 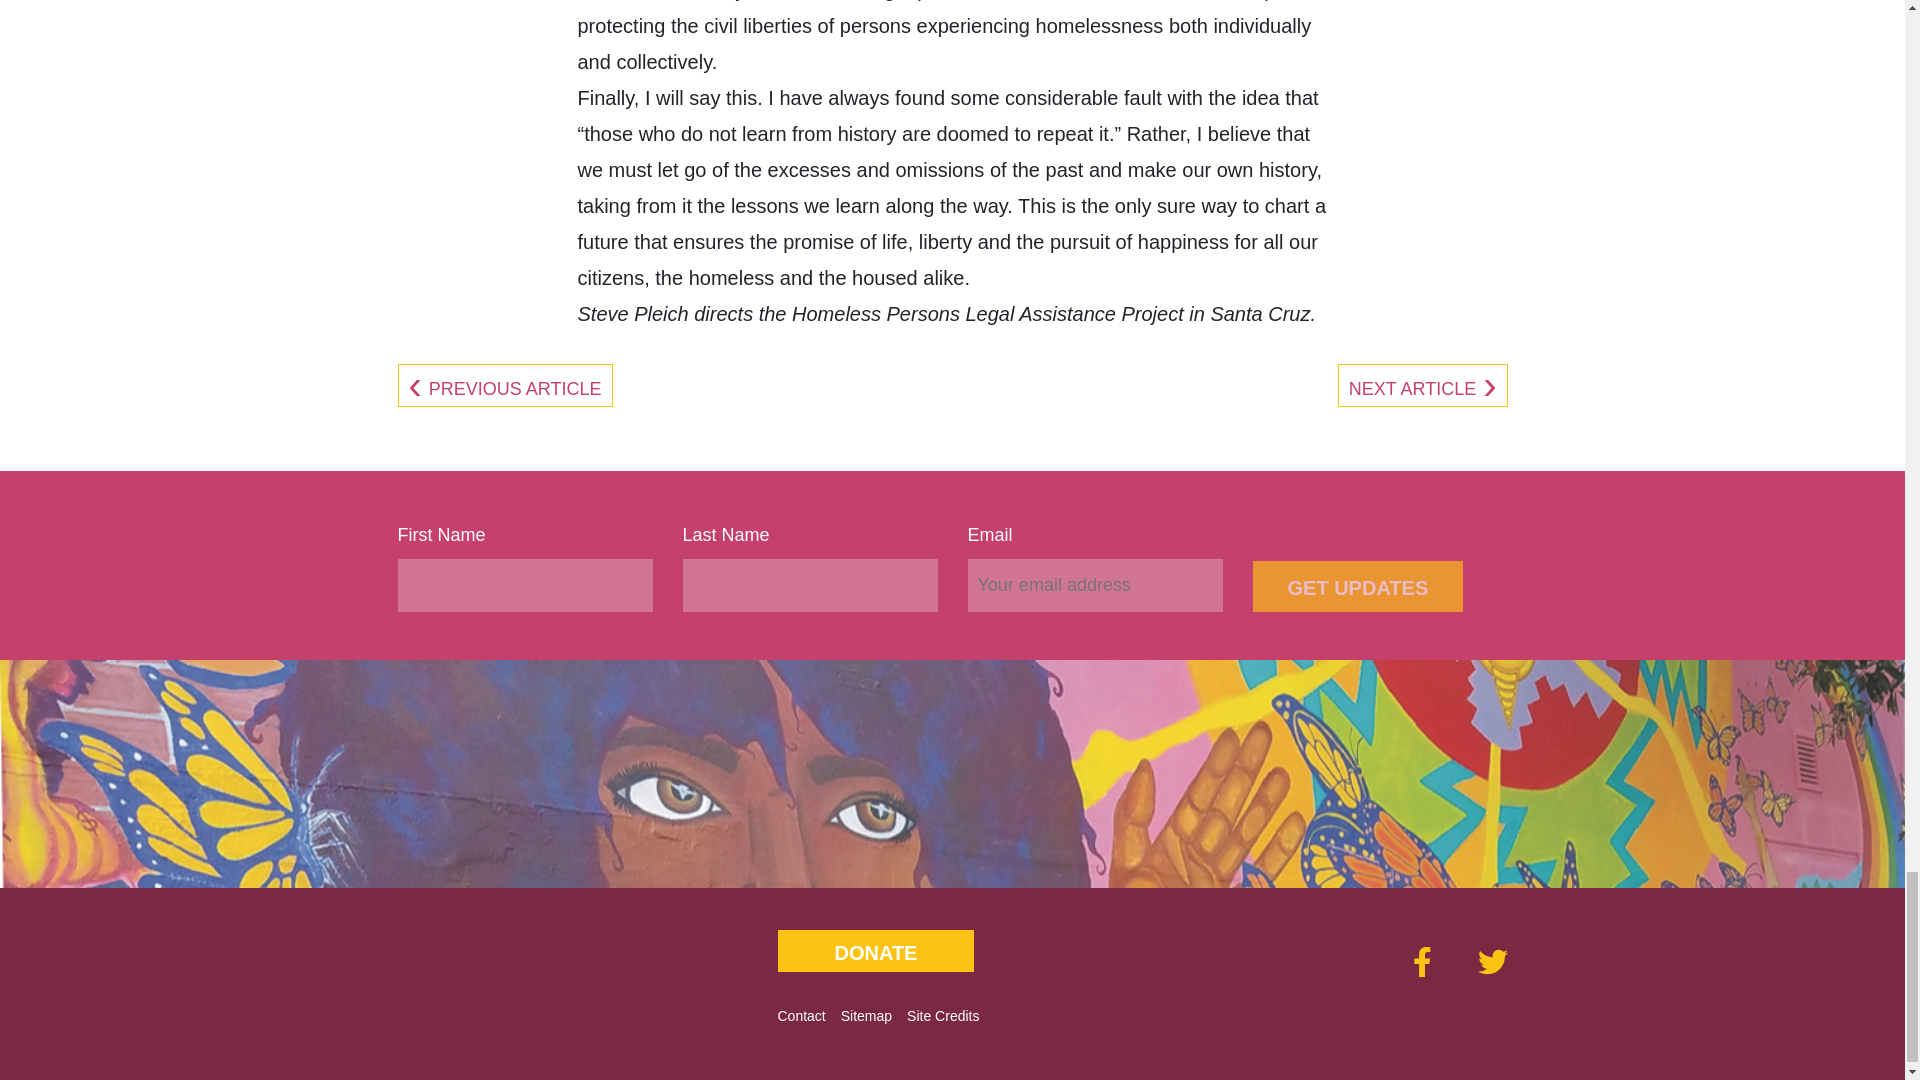 I want to click on PREVIOUS ARTICLE, so click(x=504, y=388).